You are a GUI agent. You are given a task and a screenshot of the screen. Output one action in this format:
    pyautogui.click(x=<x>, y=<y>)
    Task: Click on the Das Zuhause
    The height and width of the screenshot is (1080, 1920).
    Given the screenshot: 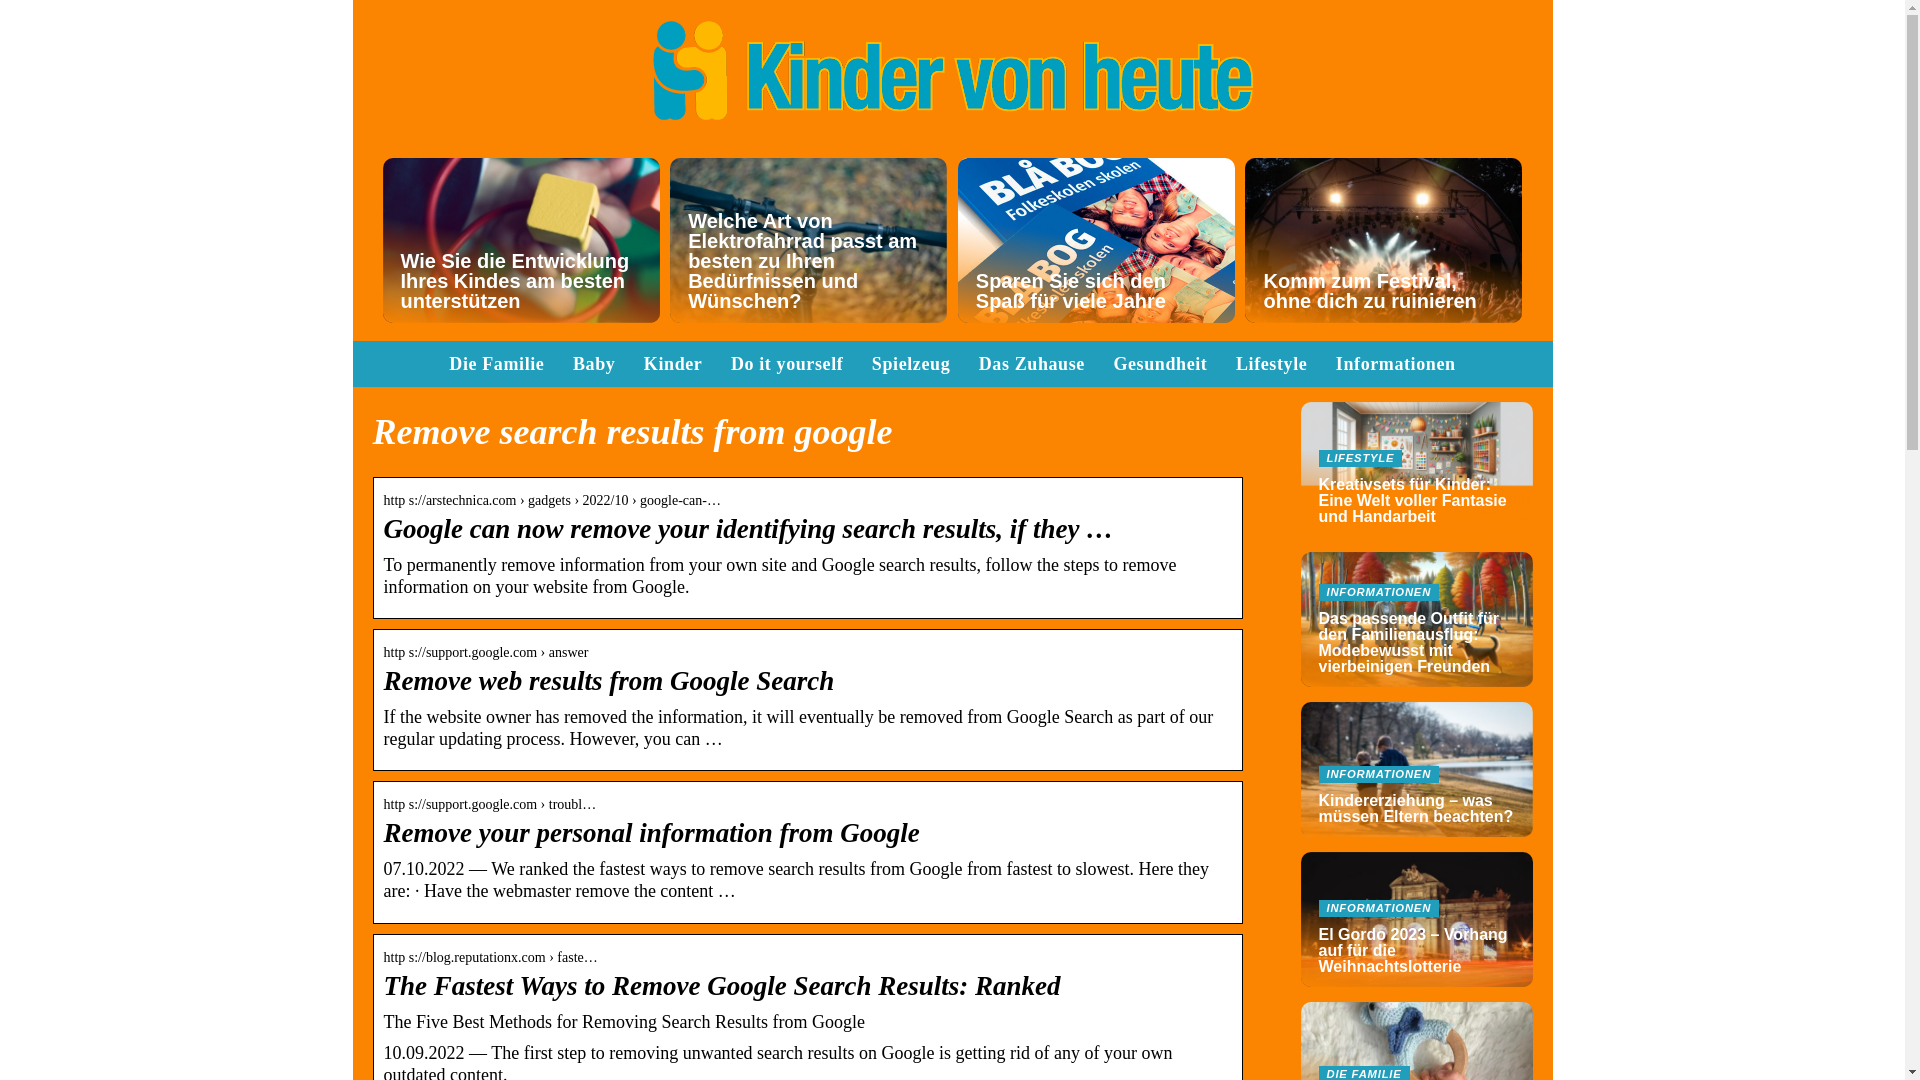 What is the action you would take?
    pyautogui.click(x=1032, y=476)
    